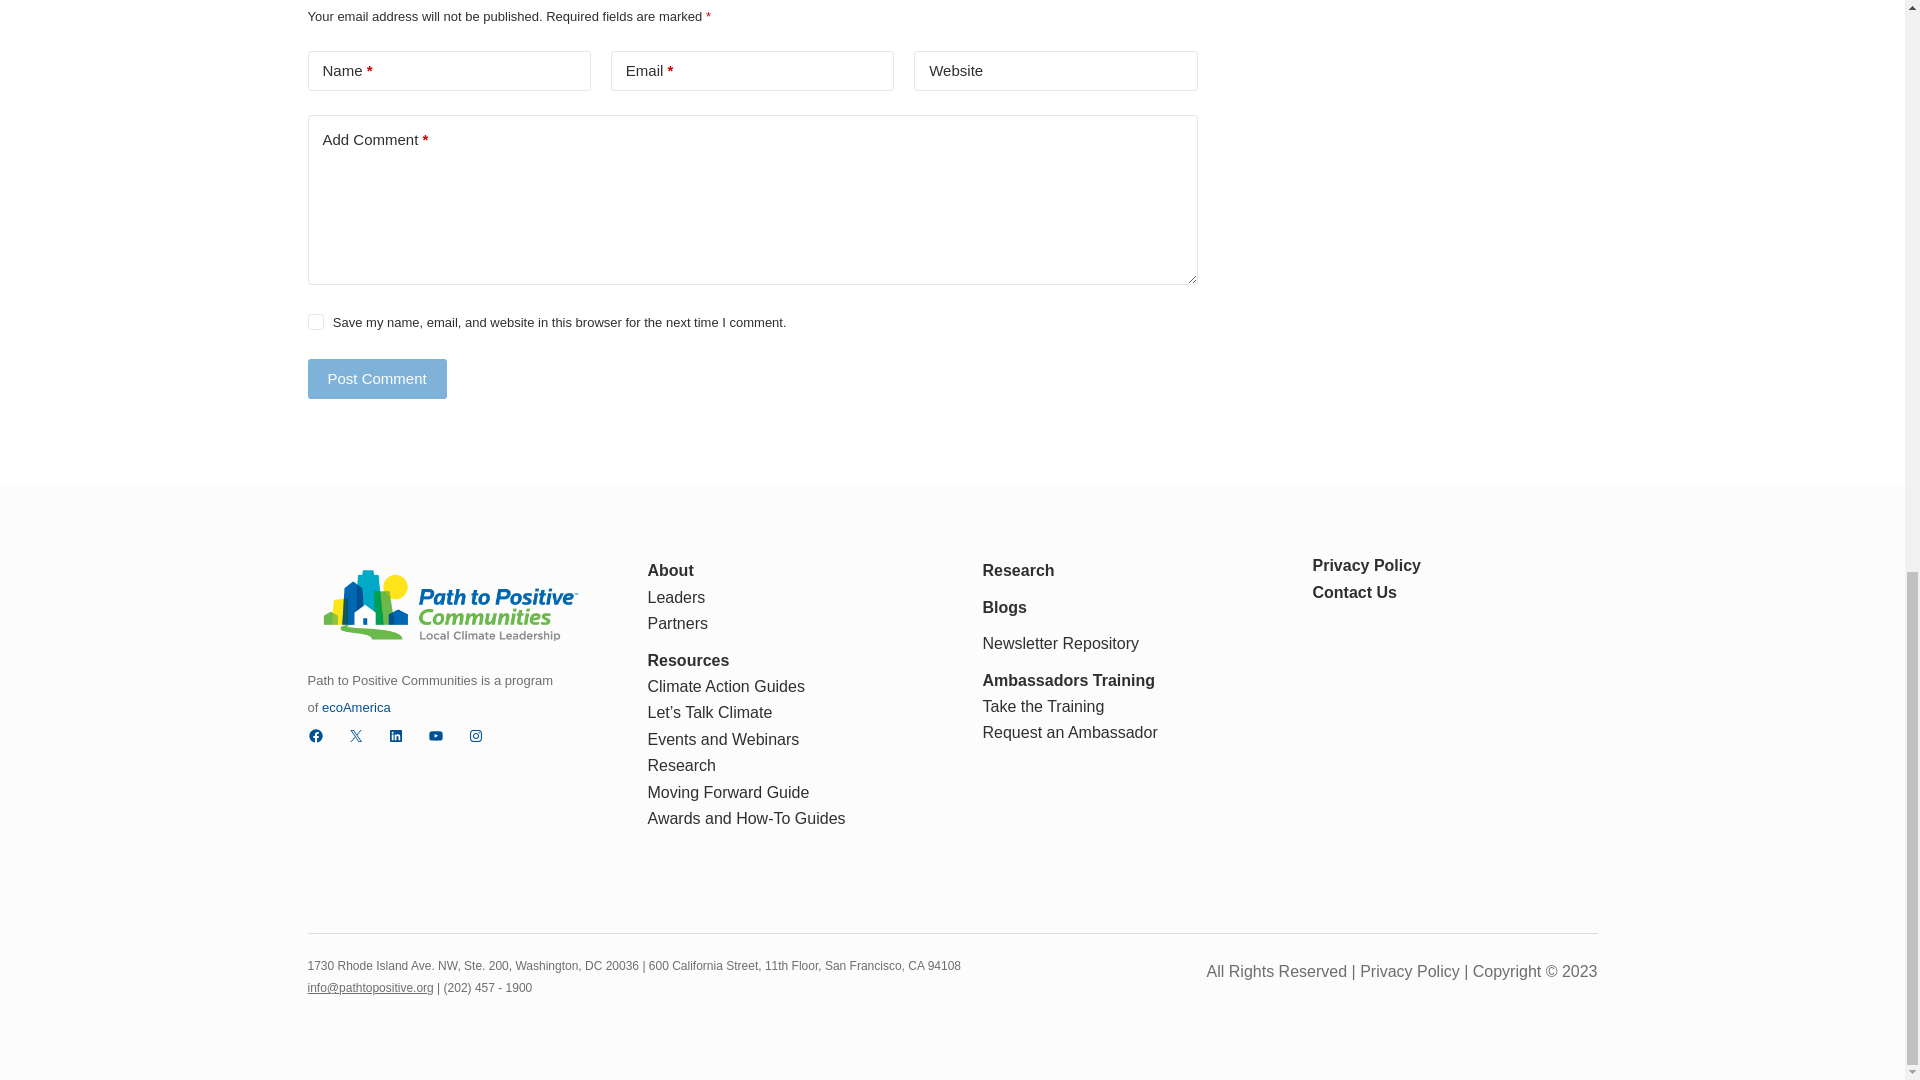  Describe the element at coordinates (316, 322) in the screenshot. I see `yes` at that location.